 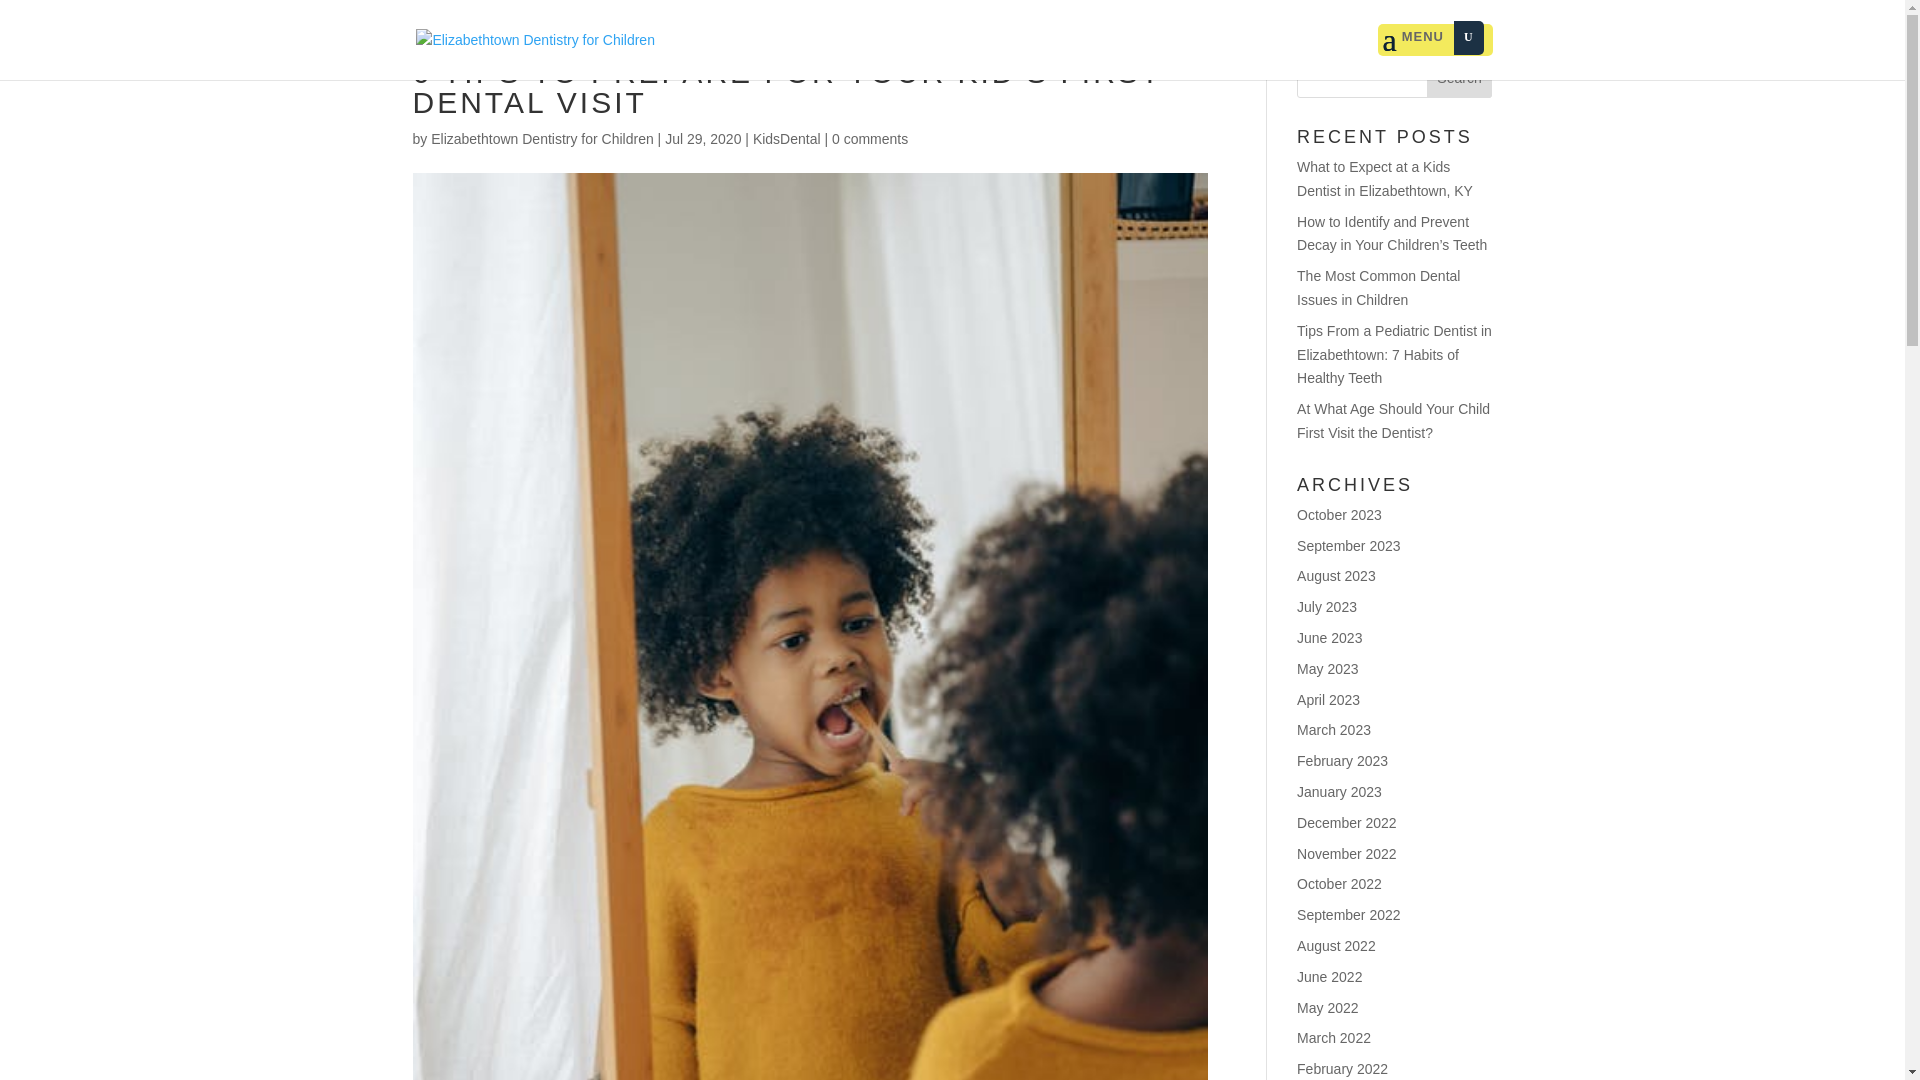 What do you see at coordinates (1327, 668) in the screenshot?
I see `May 2023` at bounding box center [1327, 668].